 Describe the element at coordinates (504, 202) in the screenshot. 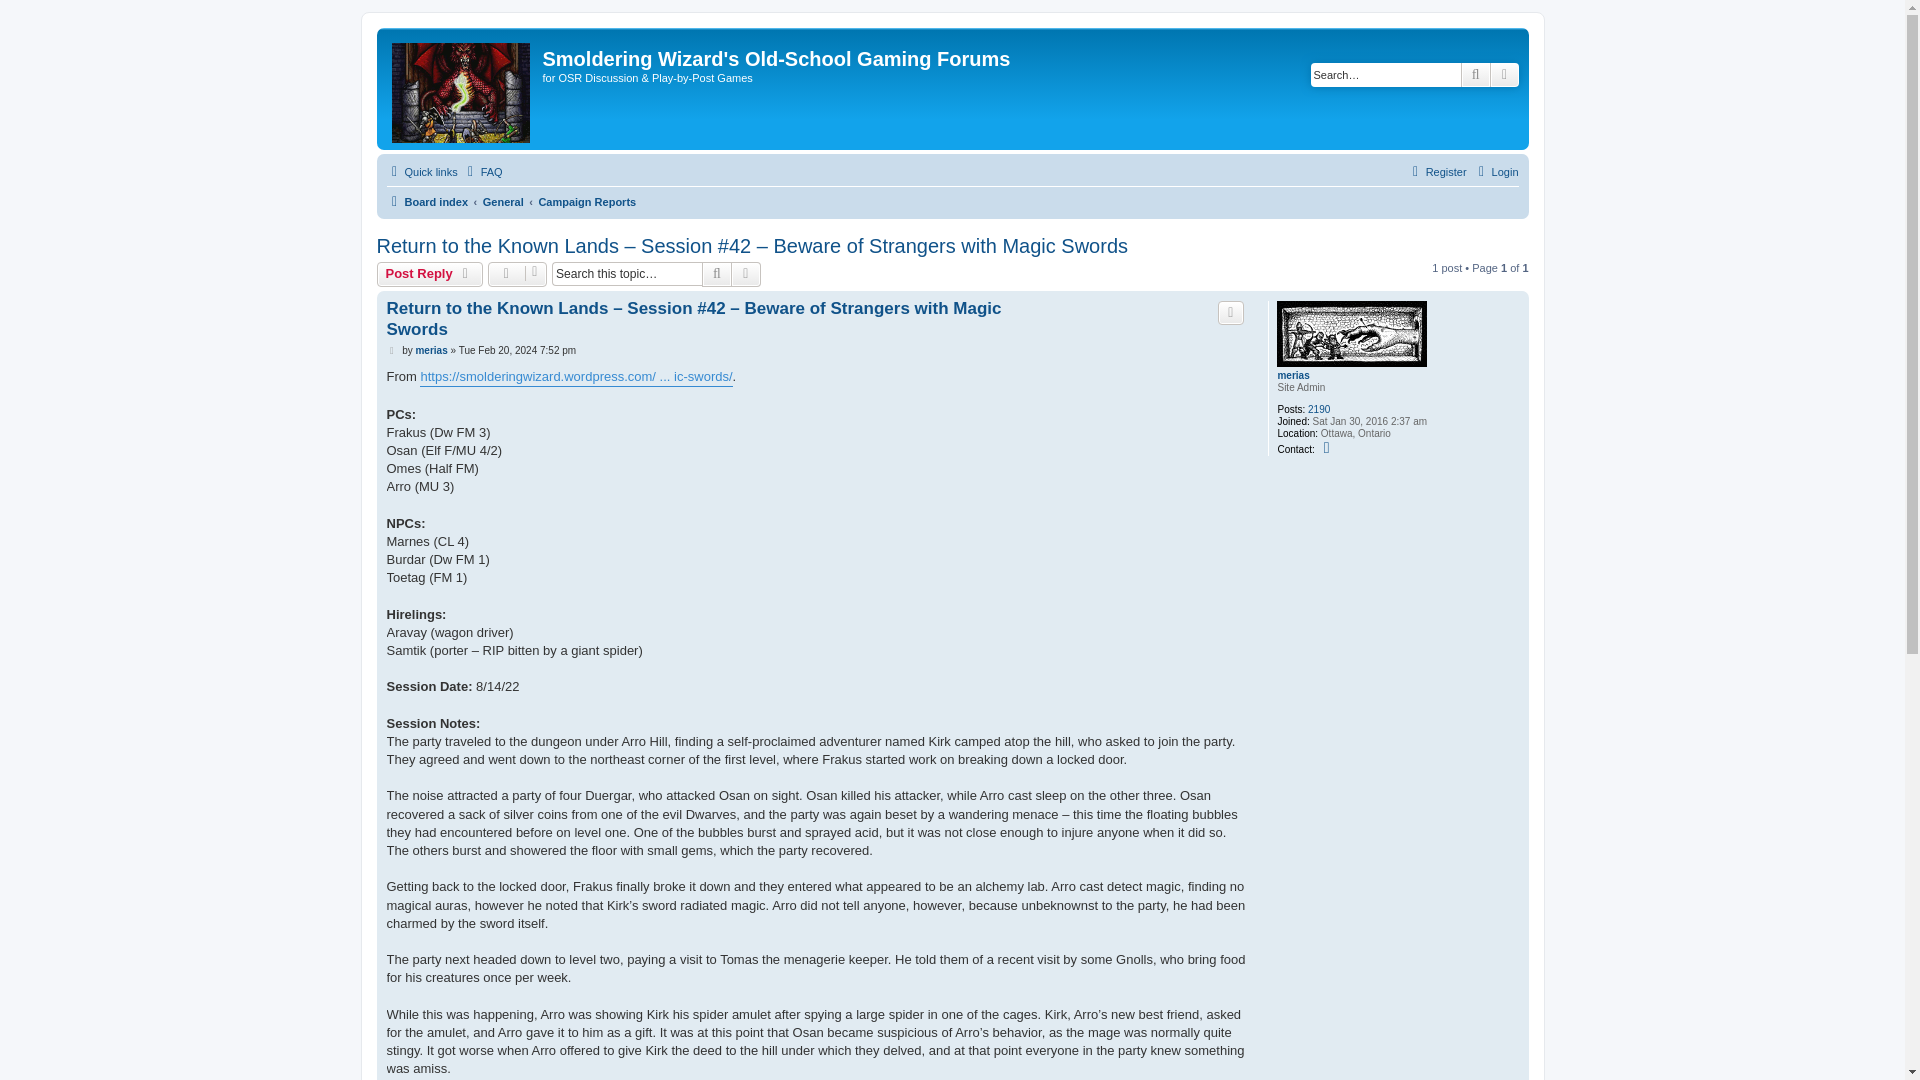

I see `General` at that location.